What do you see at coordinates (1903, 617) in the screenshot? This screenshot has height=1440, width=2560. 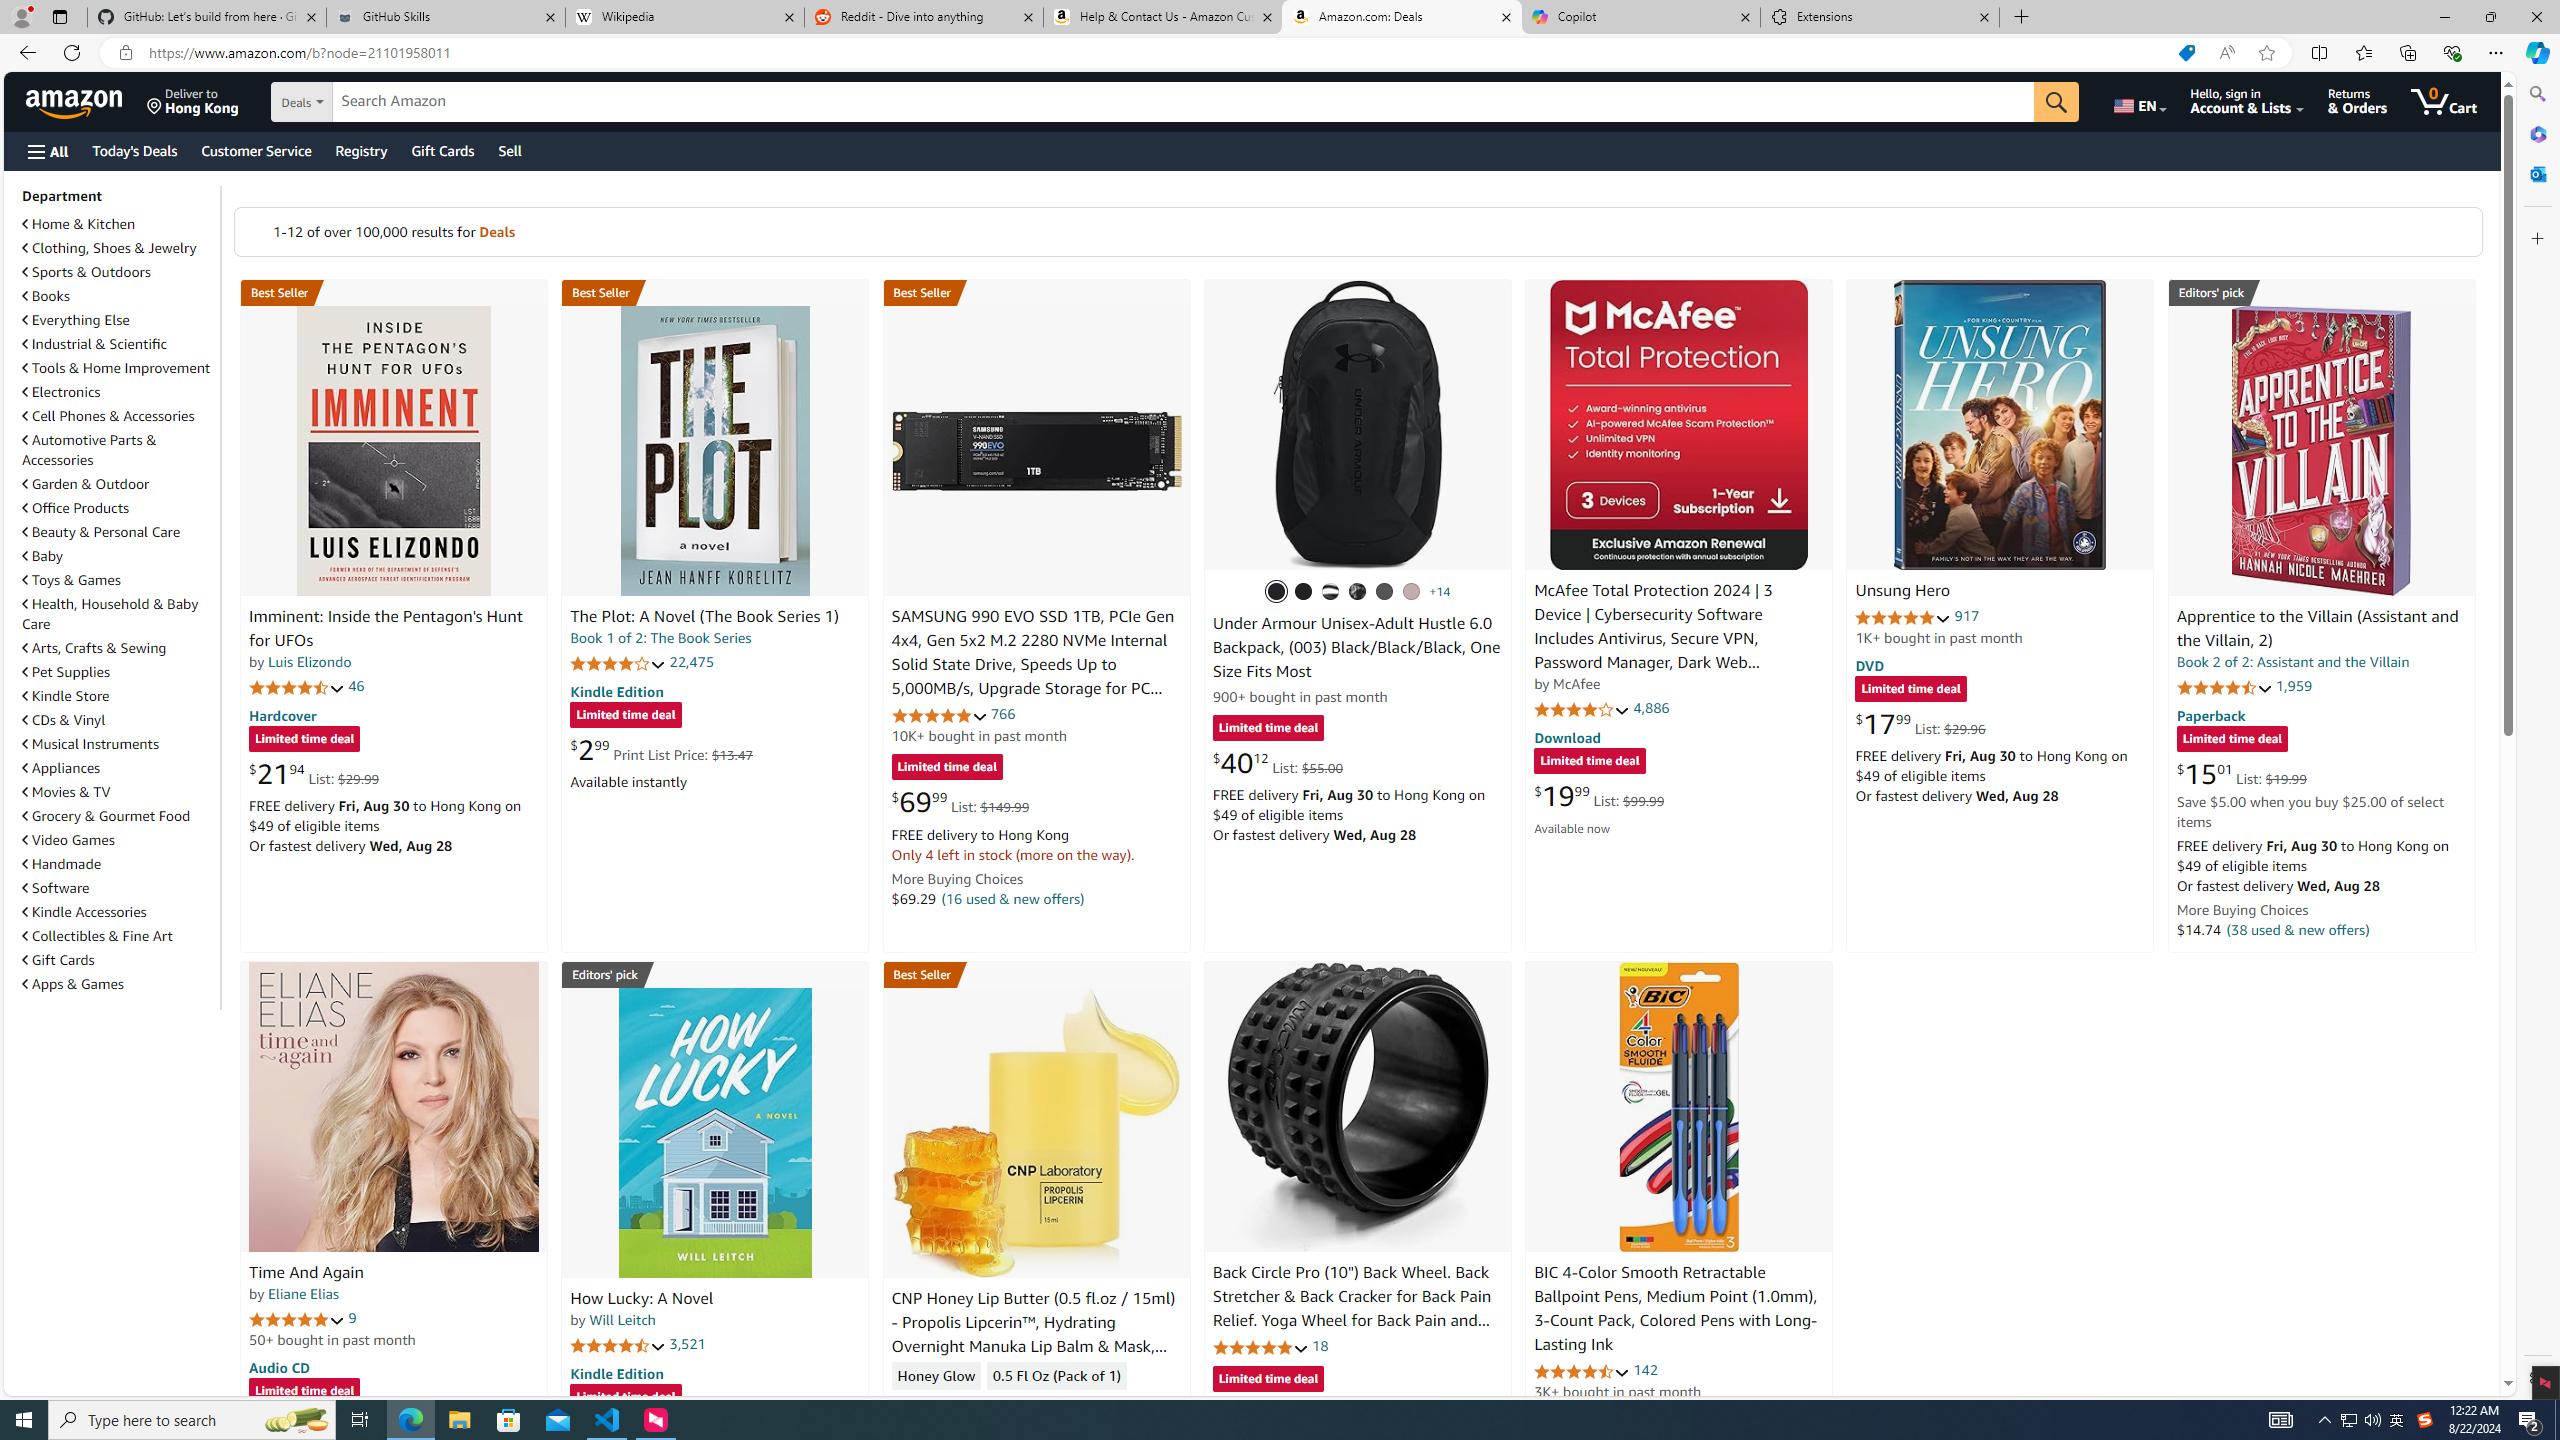 I see `4.9 out of 5 stars` at bounding box center [1903, 617].